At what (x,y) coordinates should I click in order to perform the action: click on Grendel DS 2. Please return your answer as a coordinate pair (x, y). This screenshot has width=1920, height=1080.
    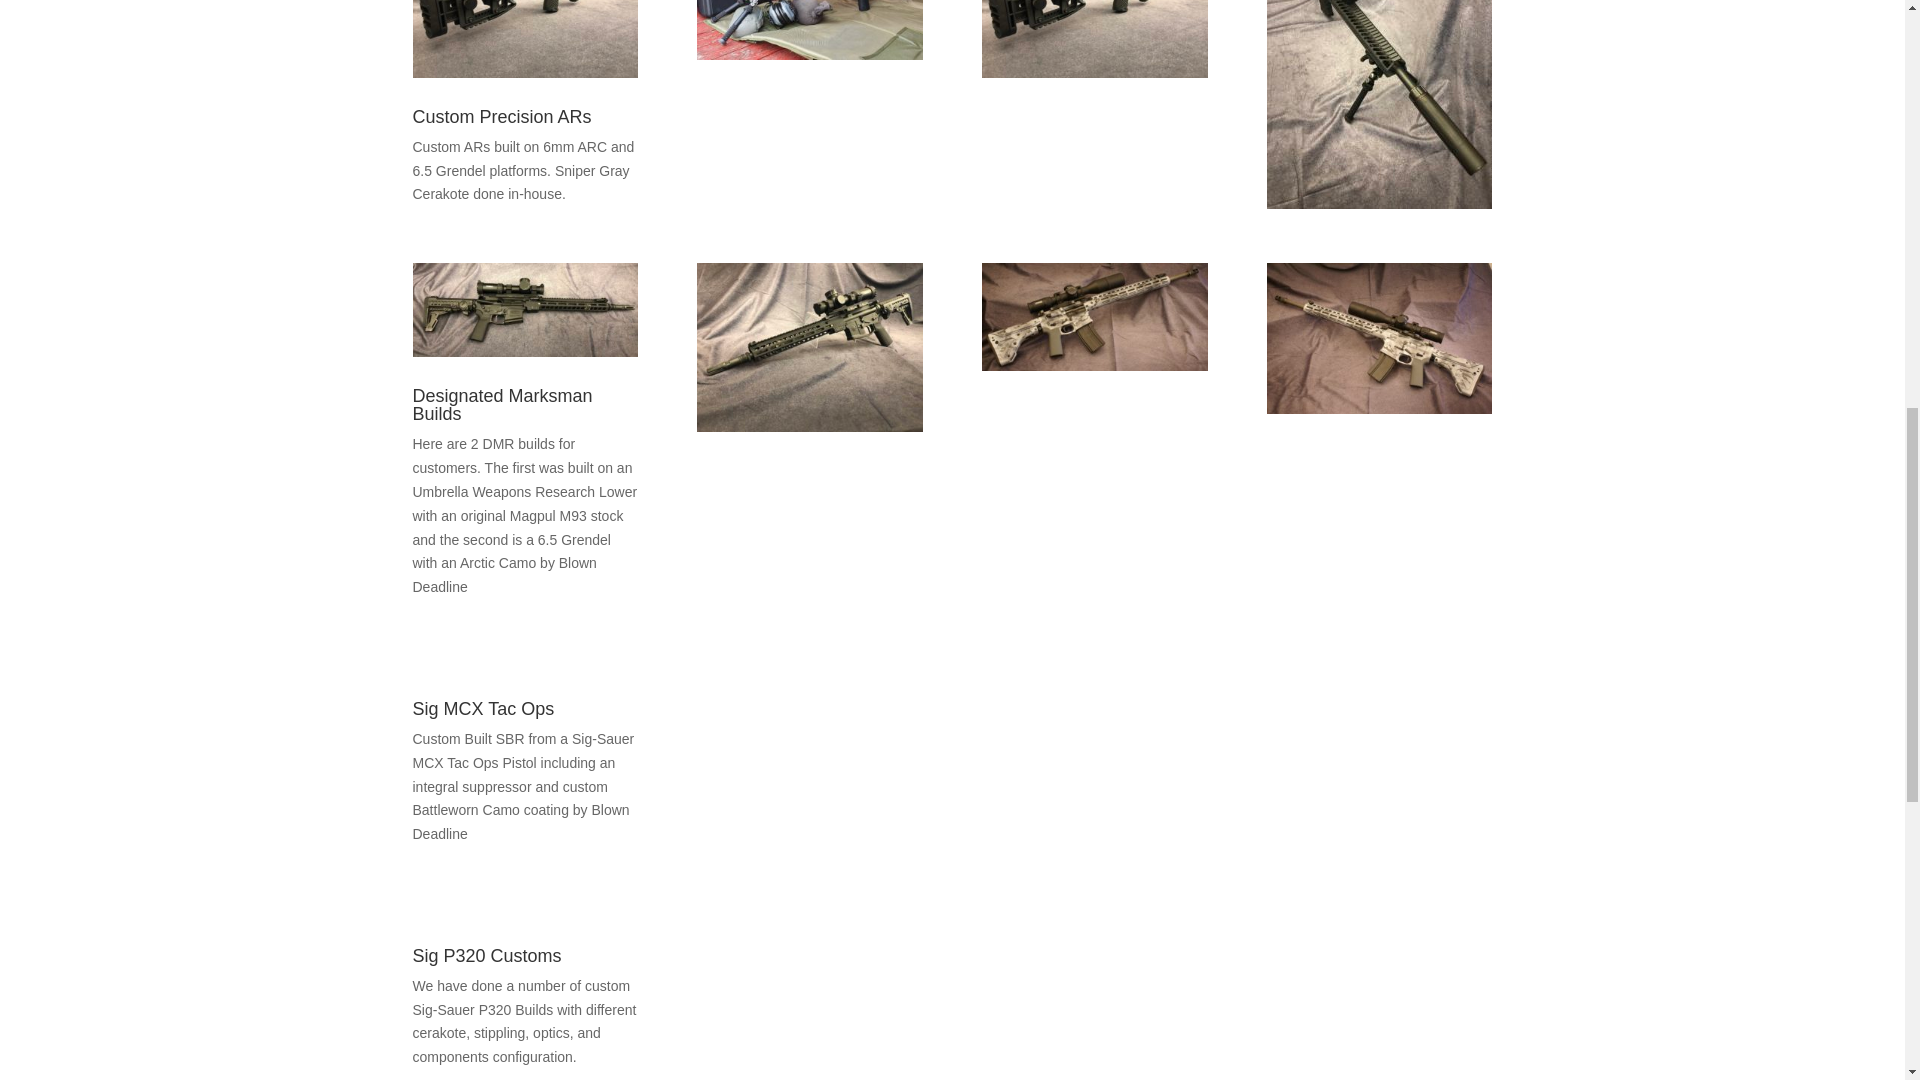
    Looking at the image, I should click on (1379, 104).